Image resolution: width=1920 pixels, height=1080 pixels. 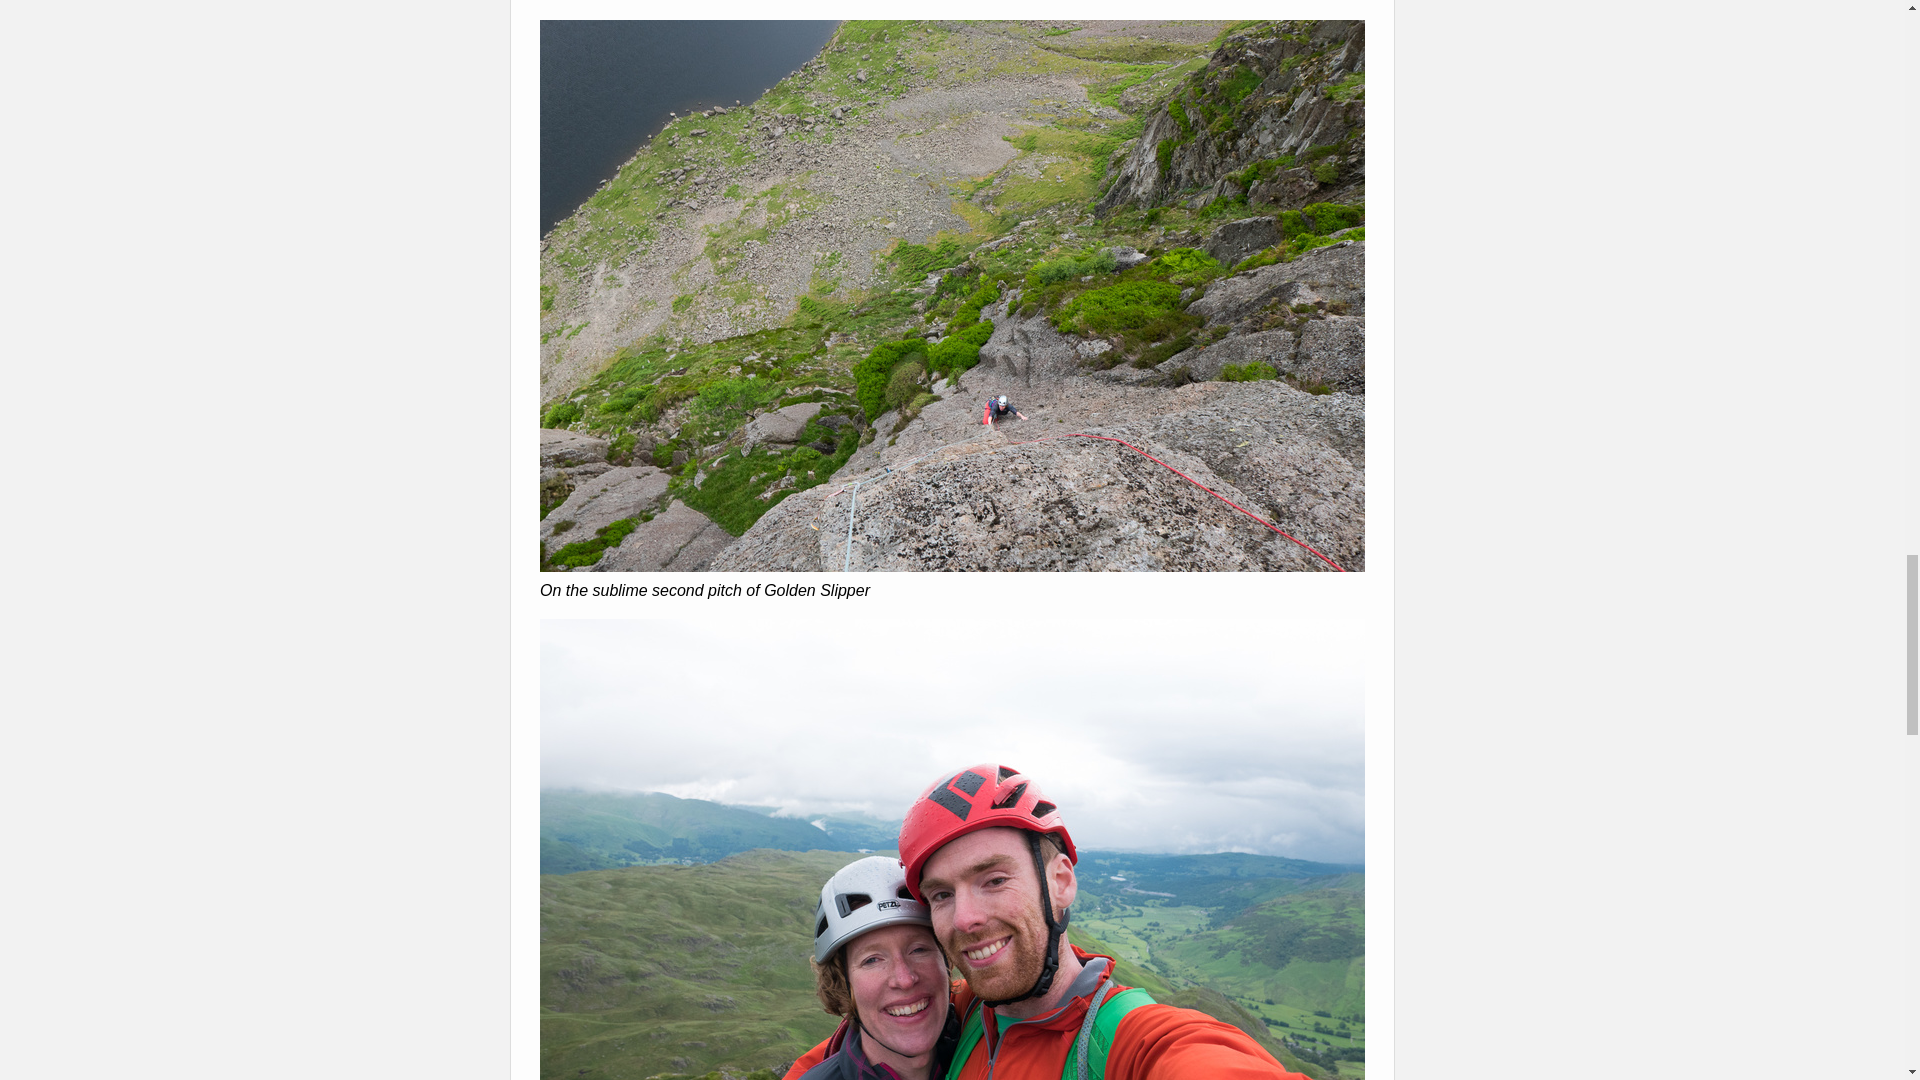 I want to click on On the sublime second pitch of Golden Slipper, so click(x=952, y=566).